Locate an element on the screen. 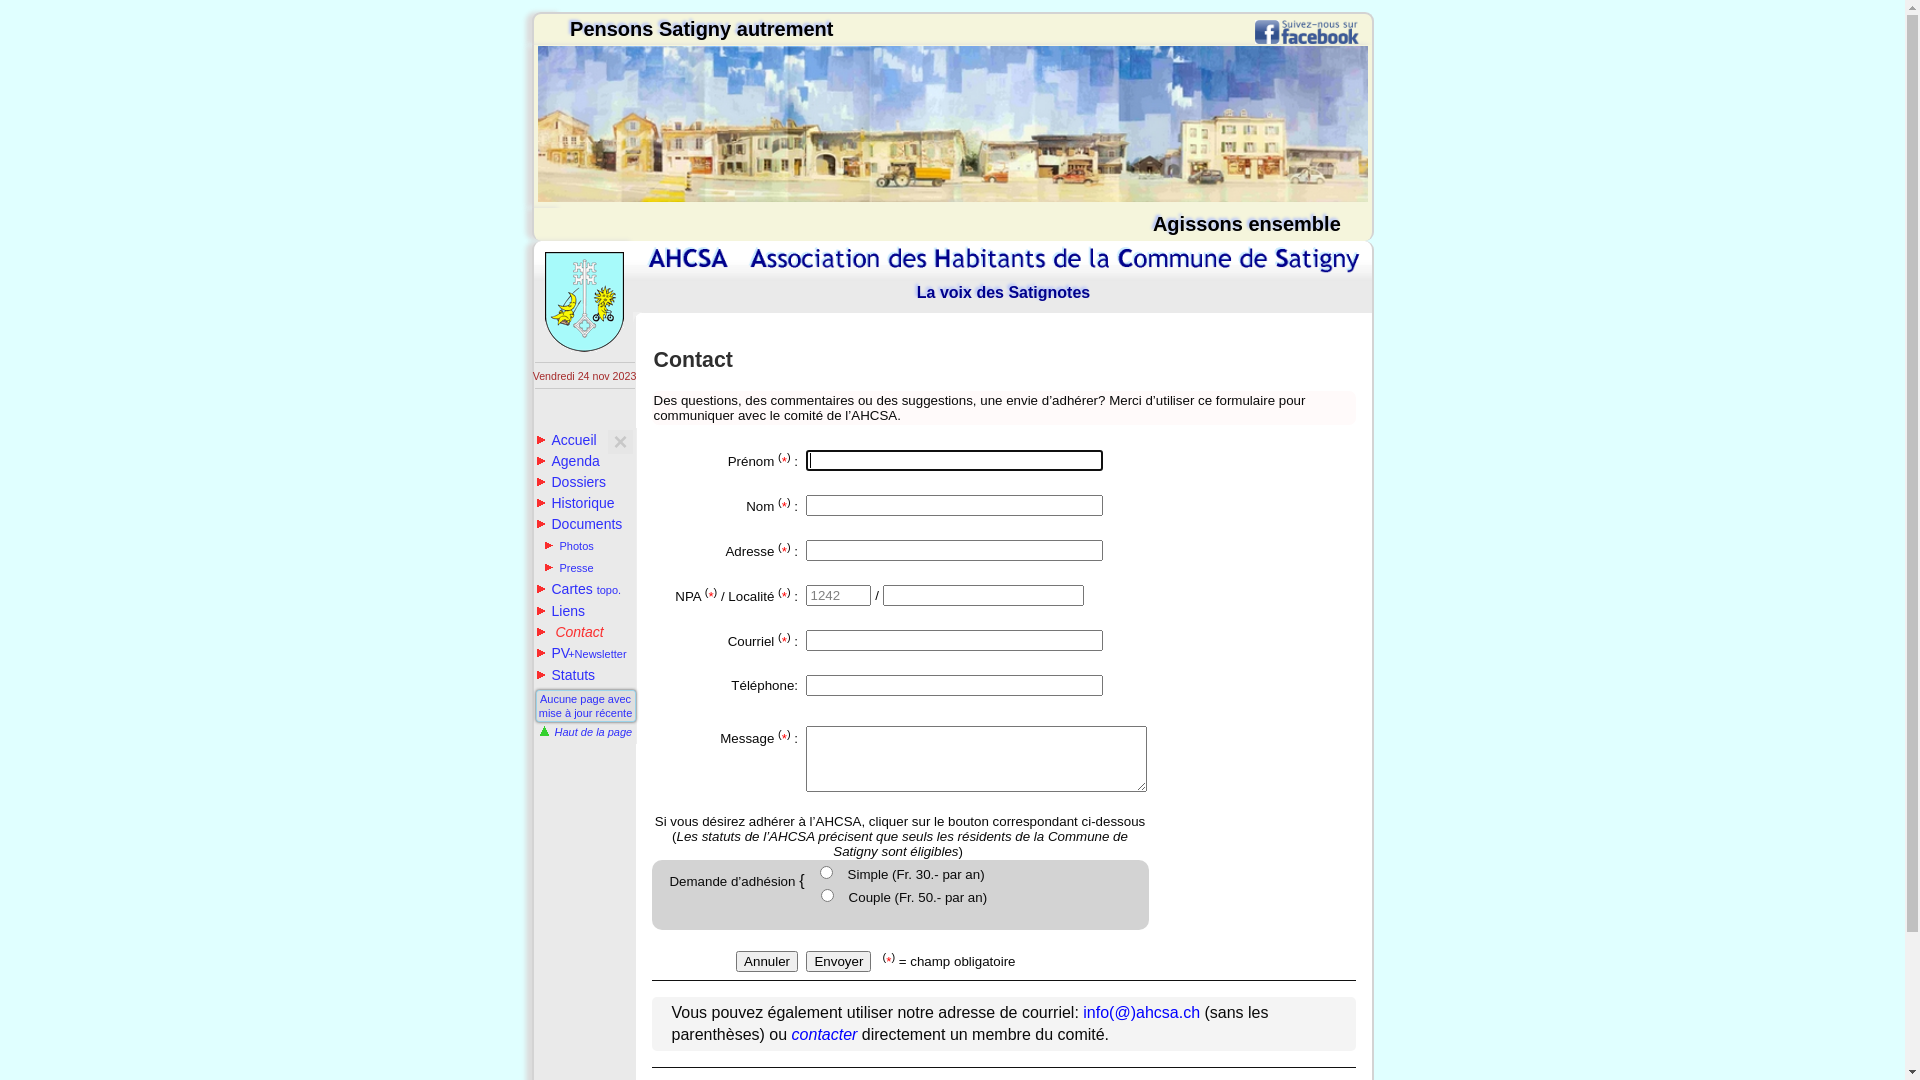  Couple is located at coordinates (828, 896).